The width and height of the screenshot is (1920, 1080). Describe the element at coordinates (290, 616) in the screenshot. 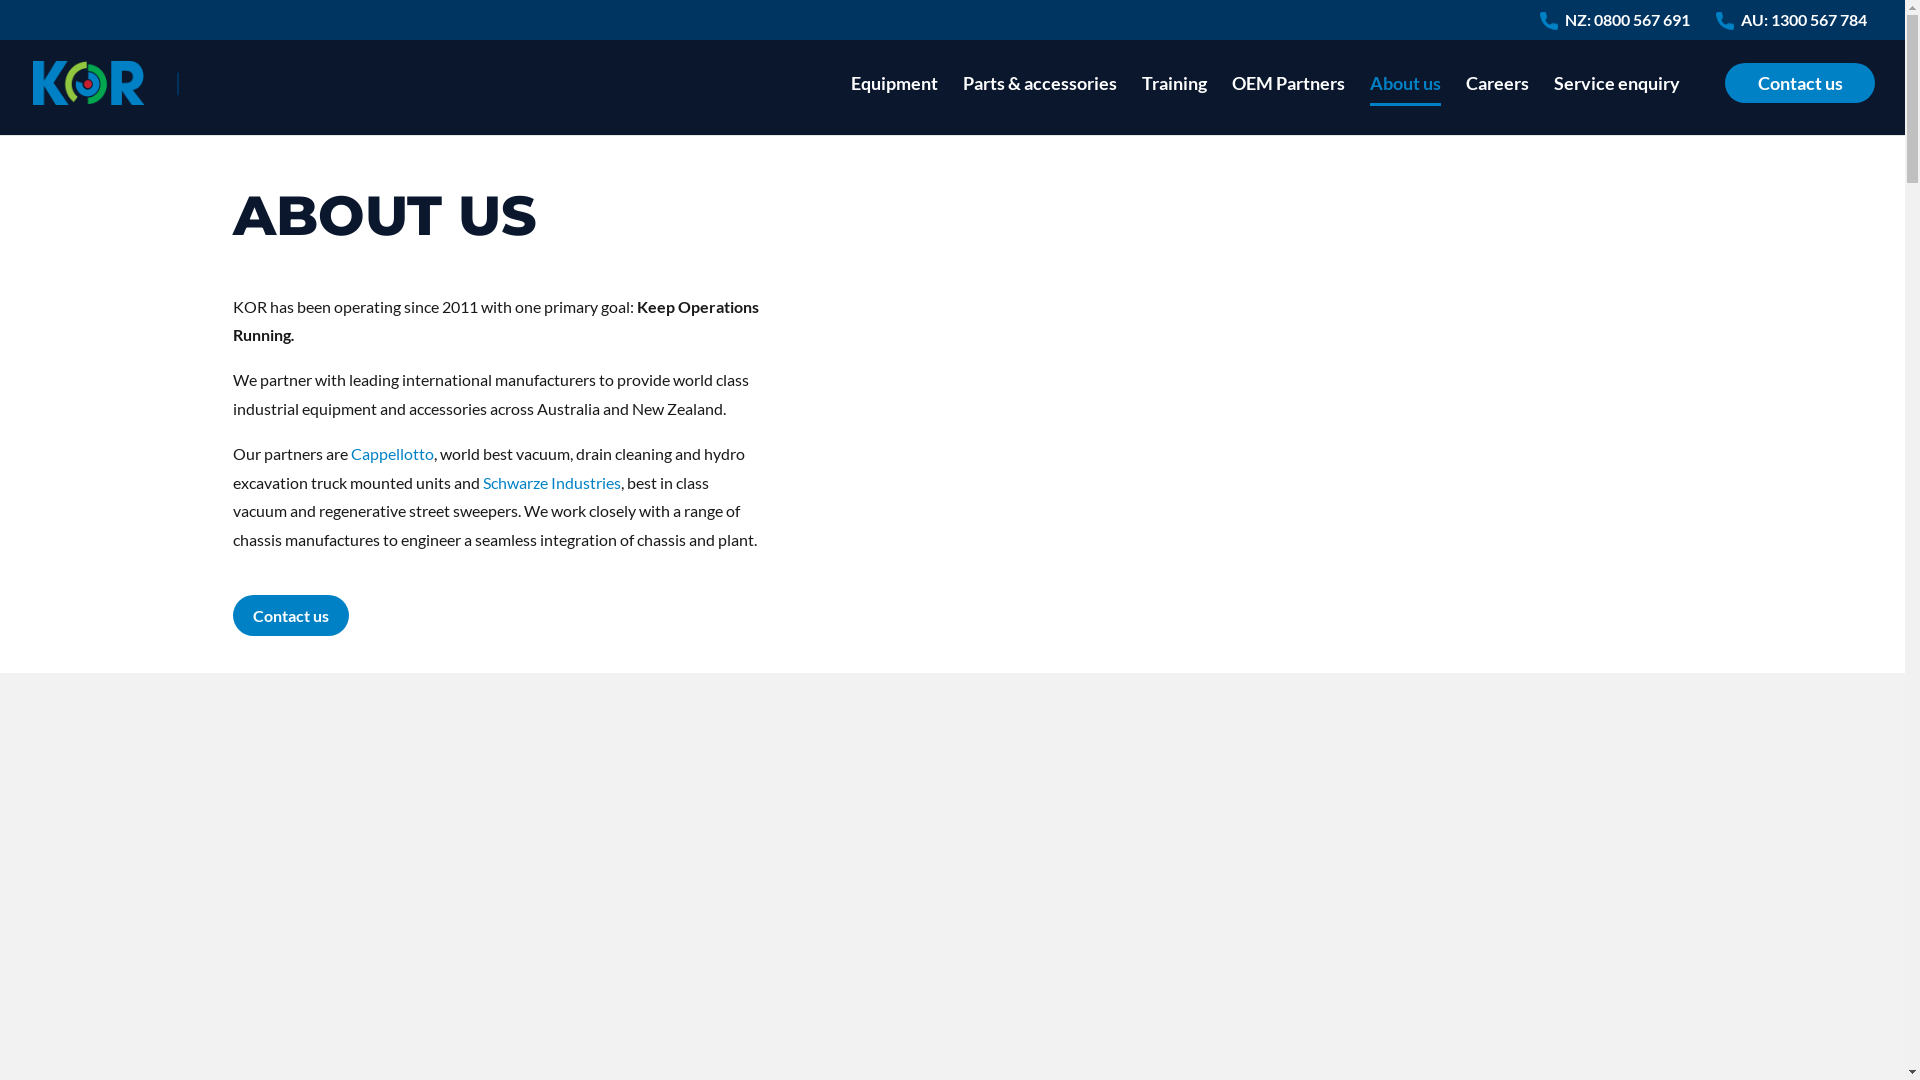

I see `Contact us` at that location.